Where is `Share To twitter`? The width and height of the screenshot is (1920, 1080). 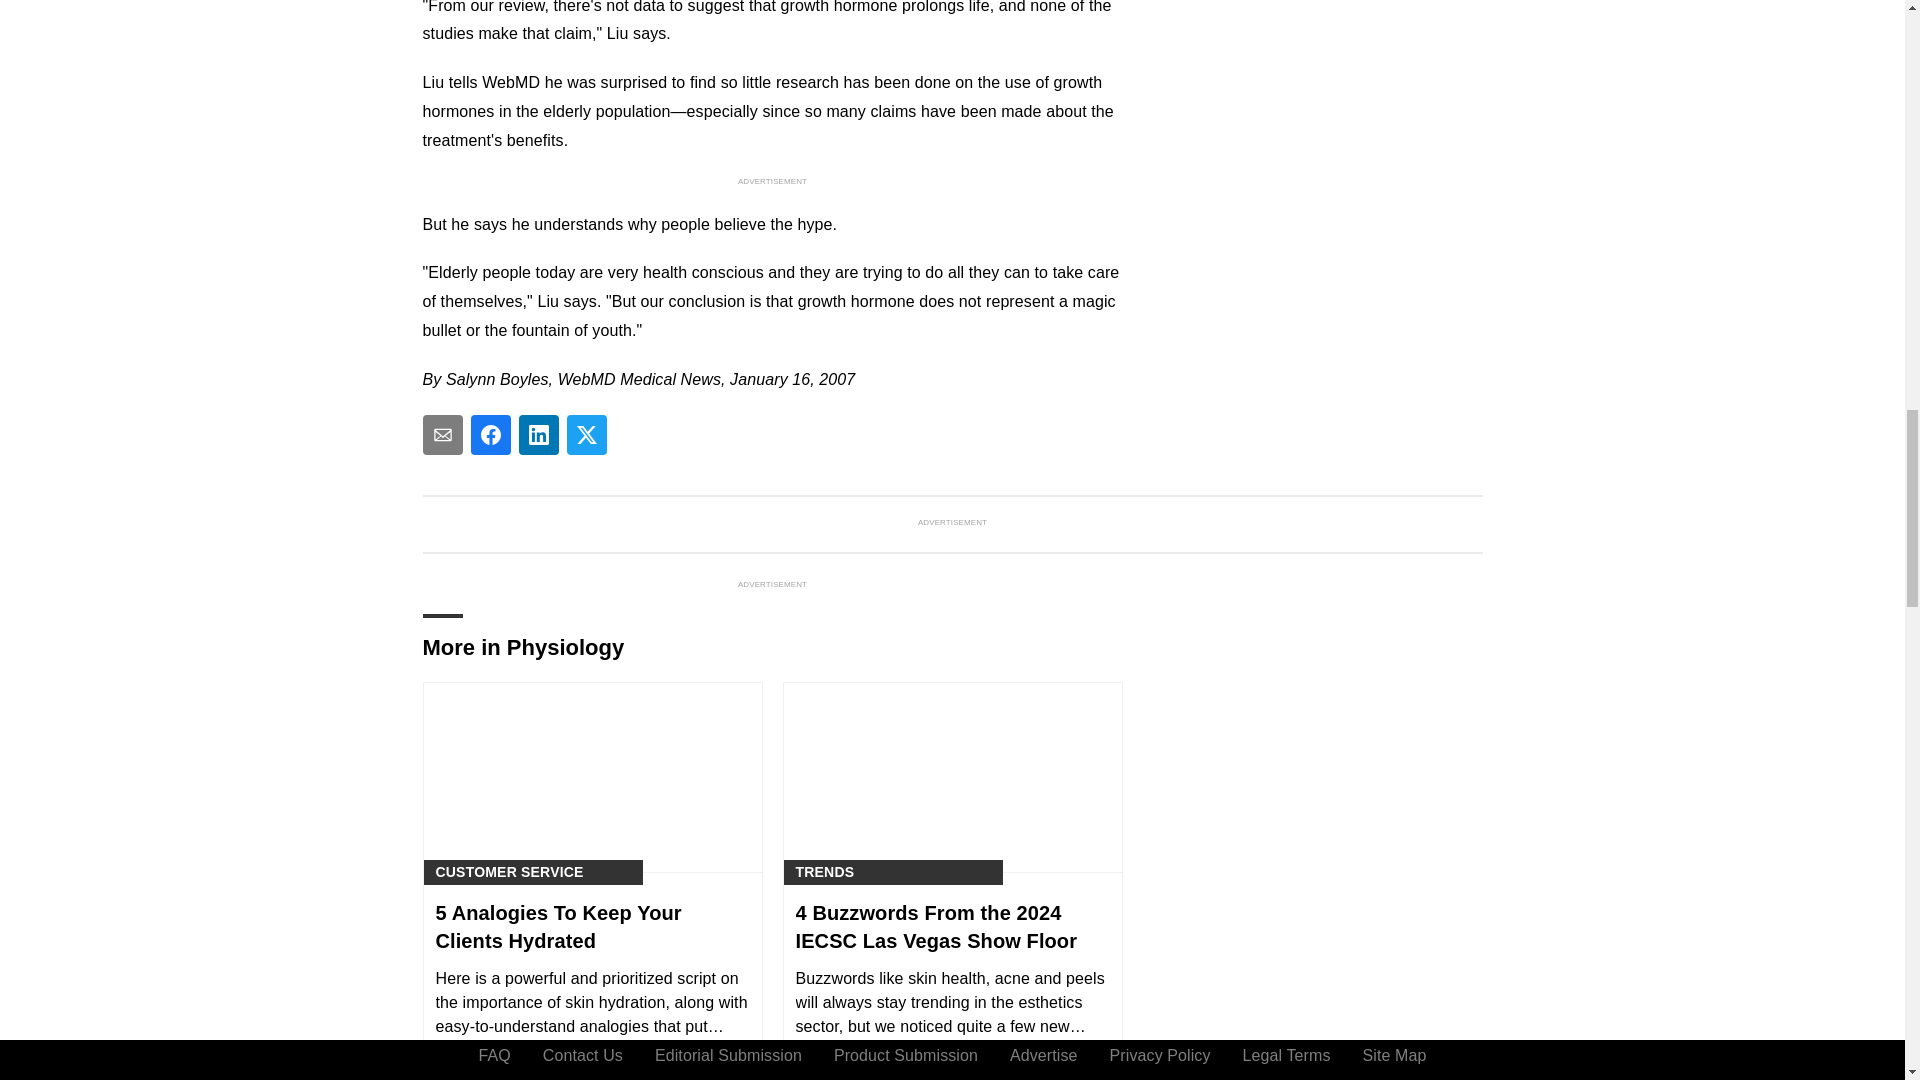
Share To twitter is located at coordinates (586, 434).